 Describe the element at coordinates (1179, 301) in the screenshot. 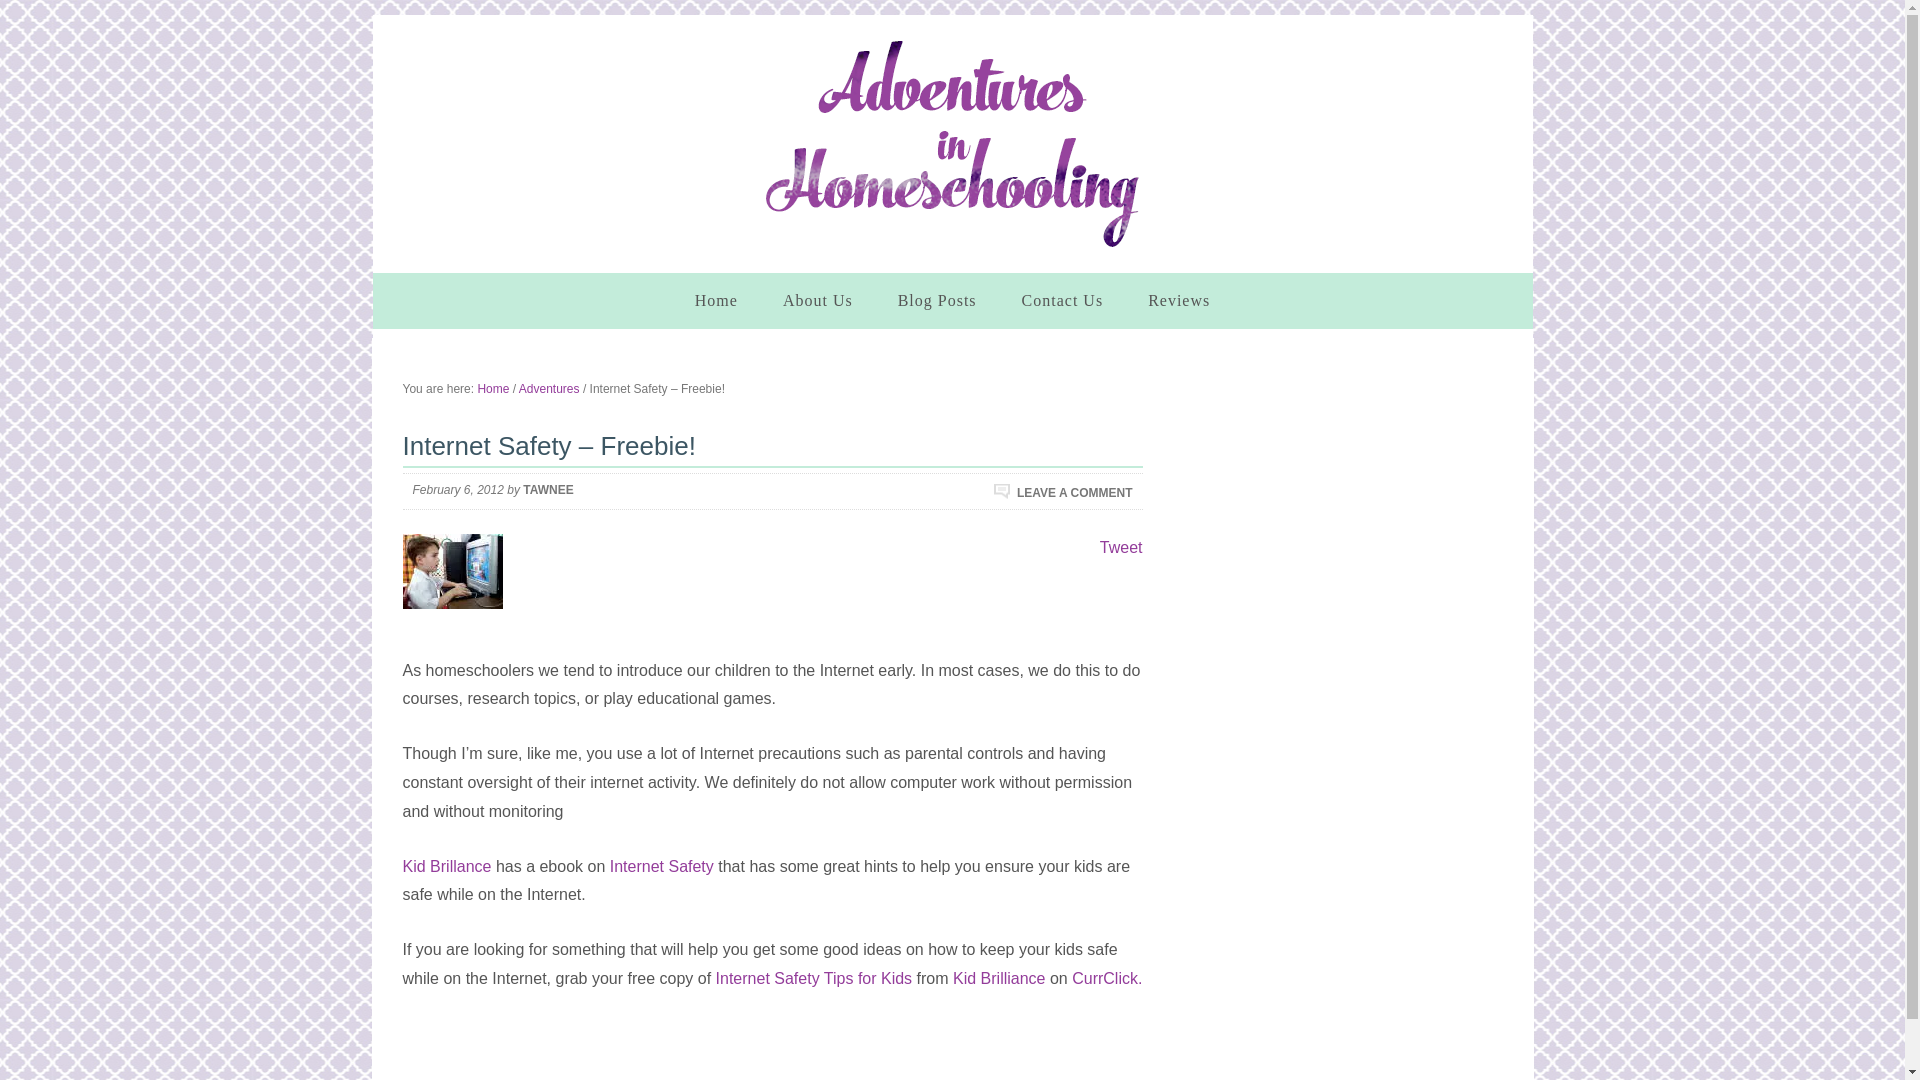

I see `Reviews` at that location.